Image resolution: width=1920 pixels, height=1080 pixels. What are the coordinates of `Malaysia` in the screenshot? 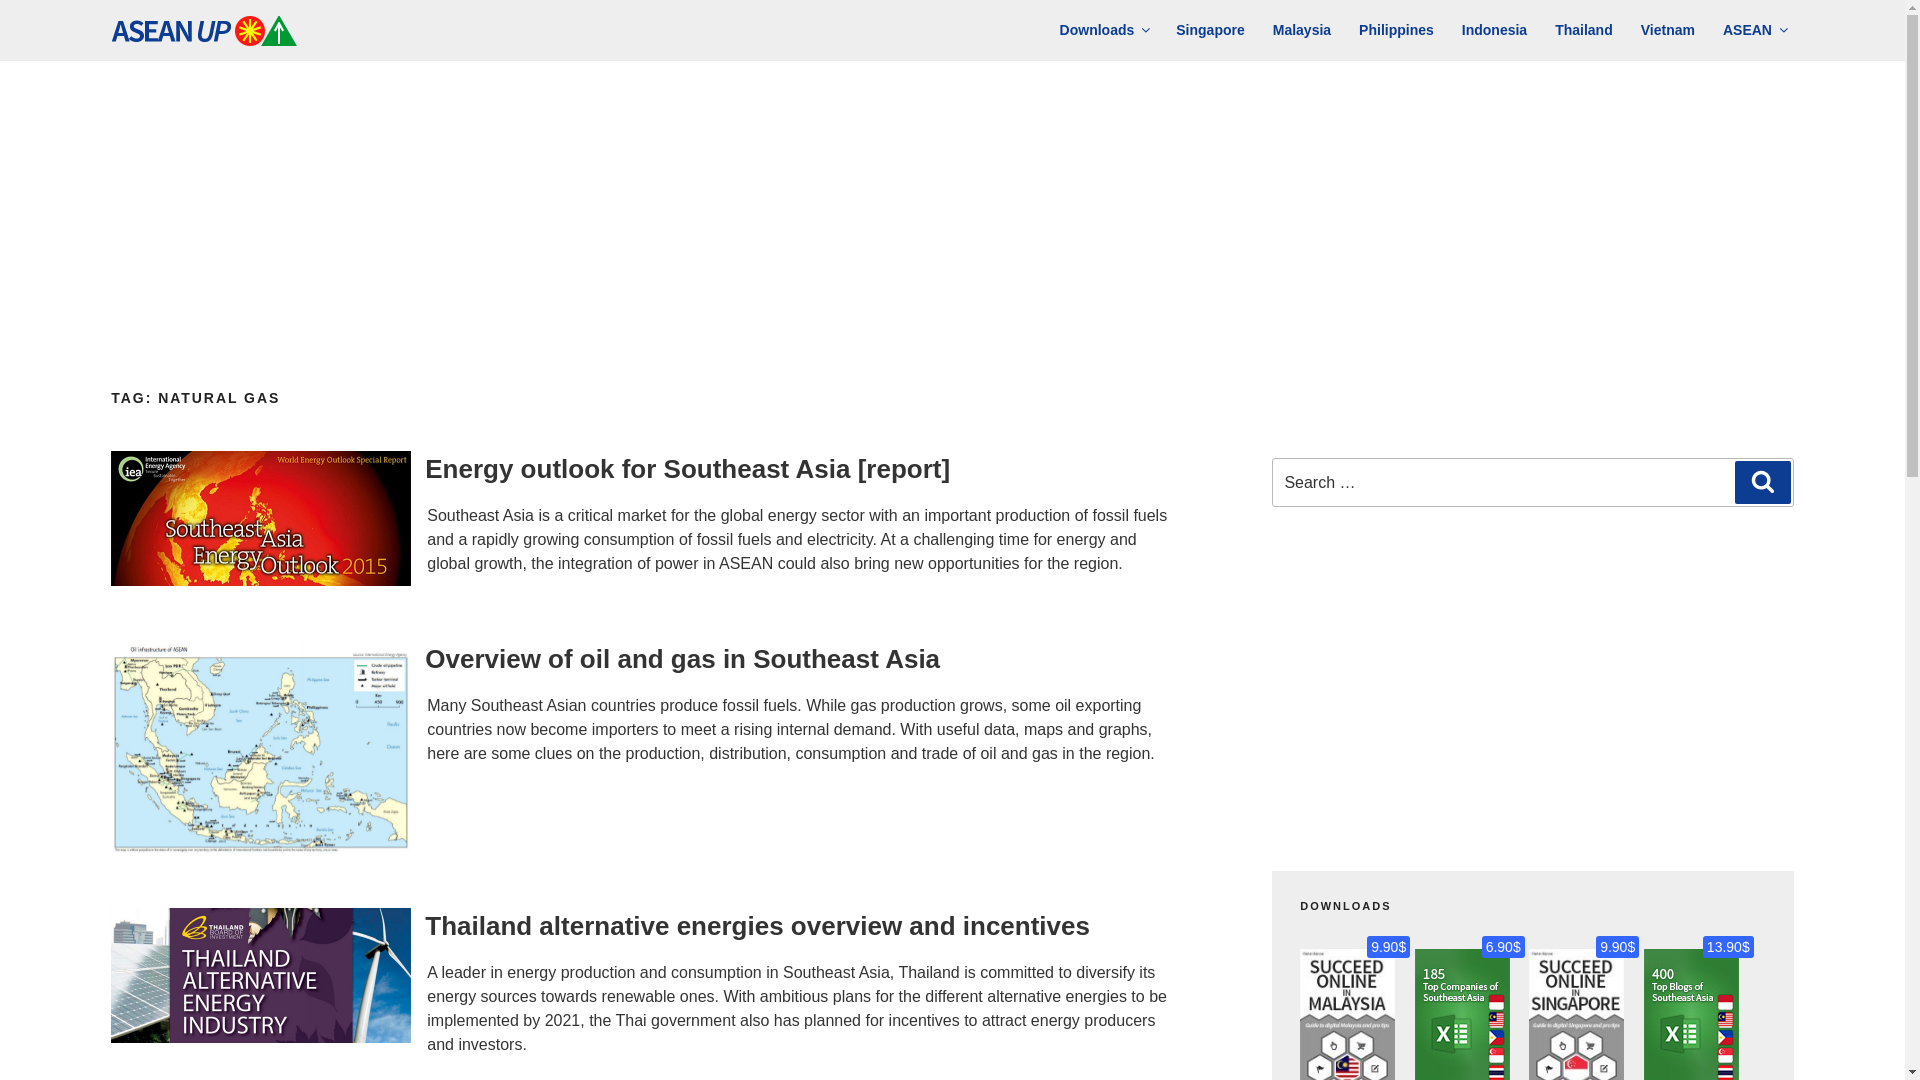 It's located at (1302, 30).